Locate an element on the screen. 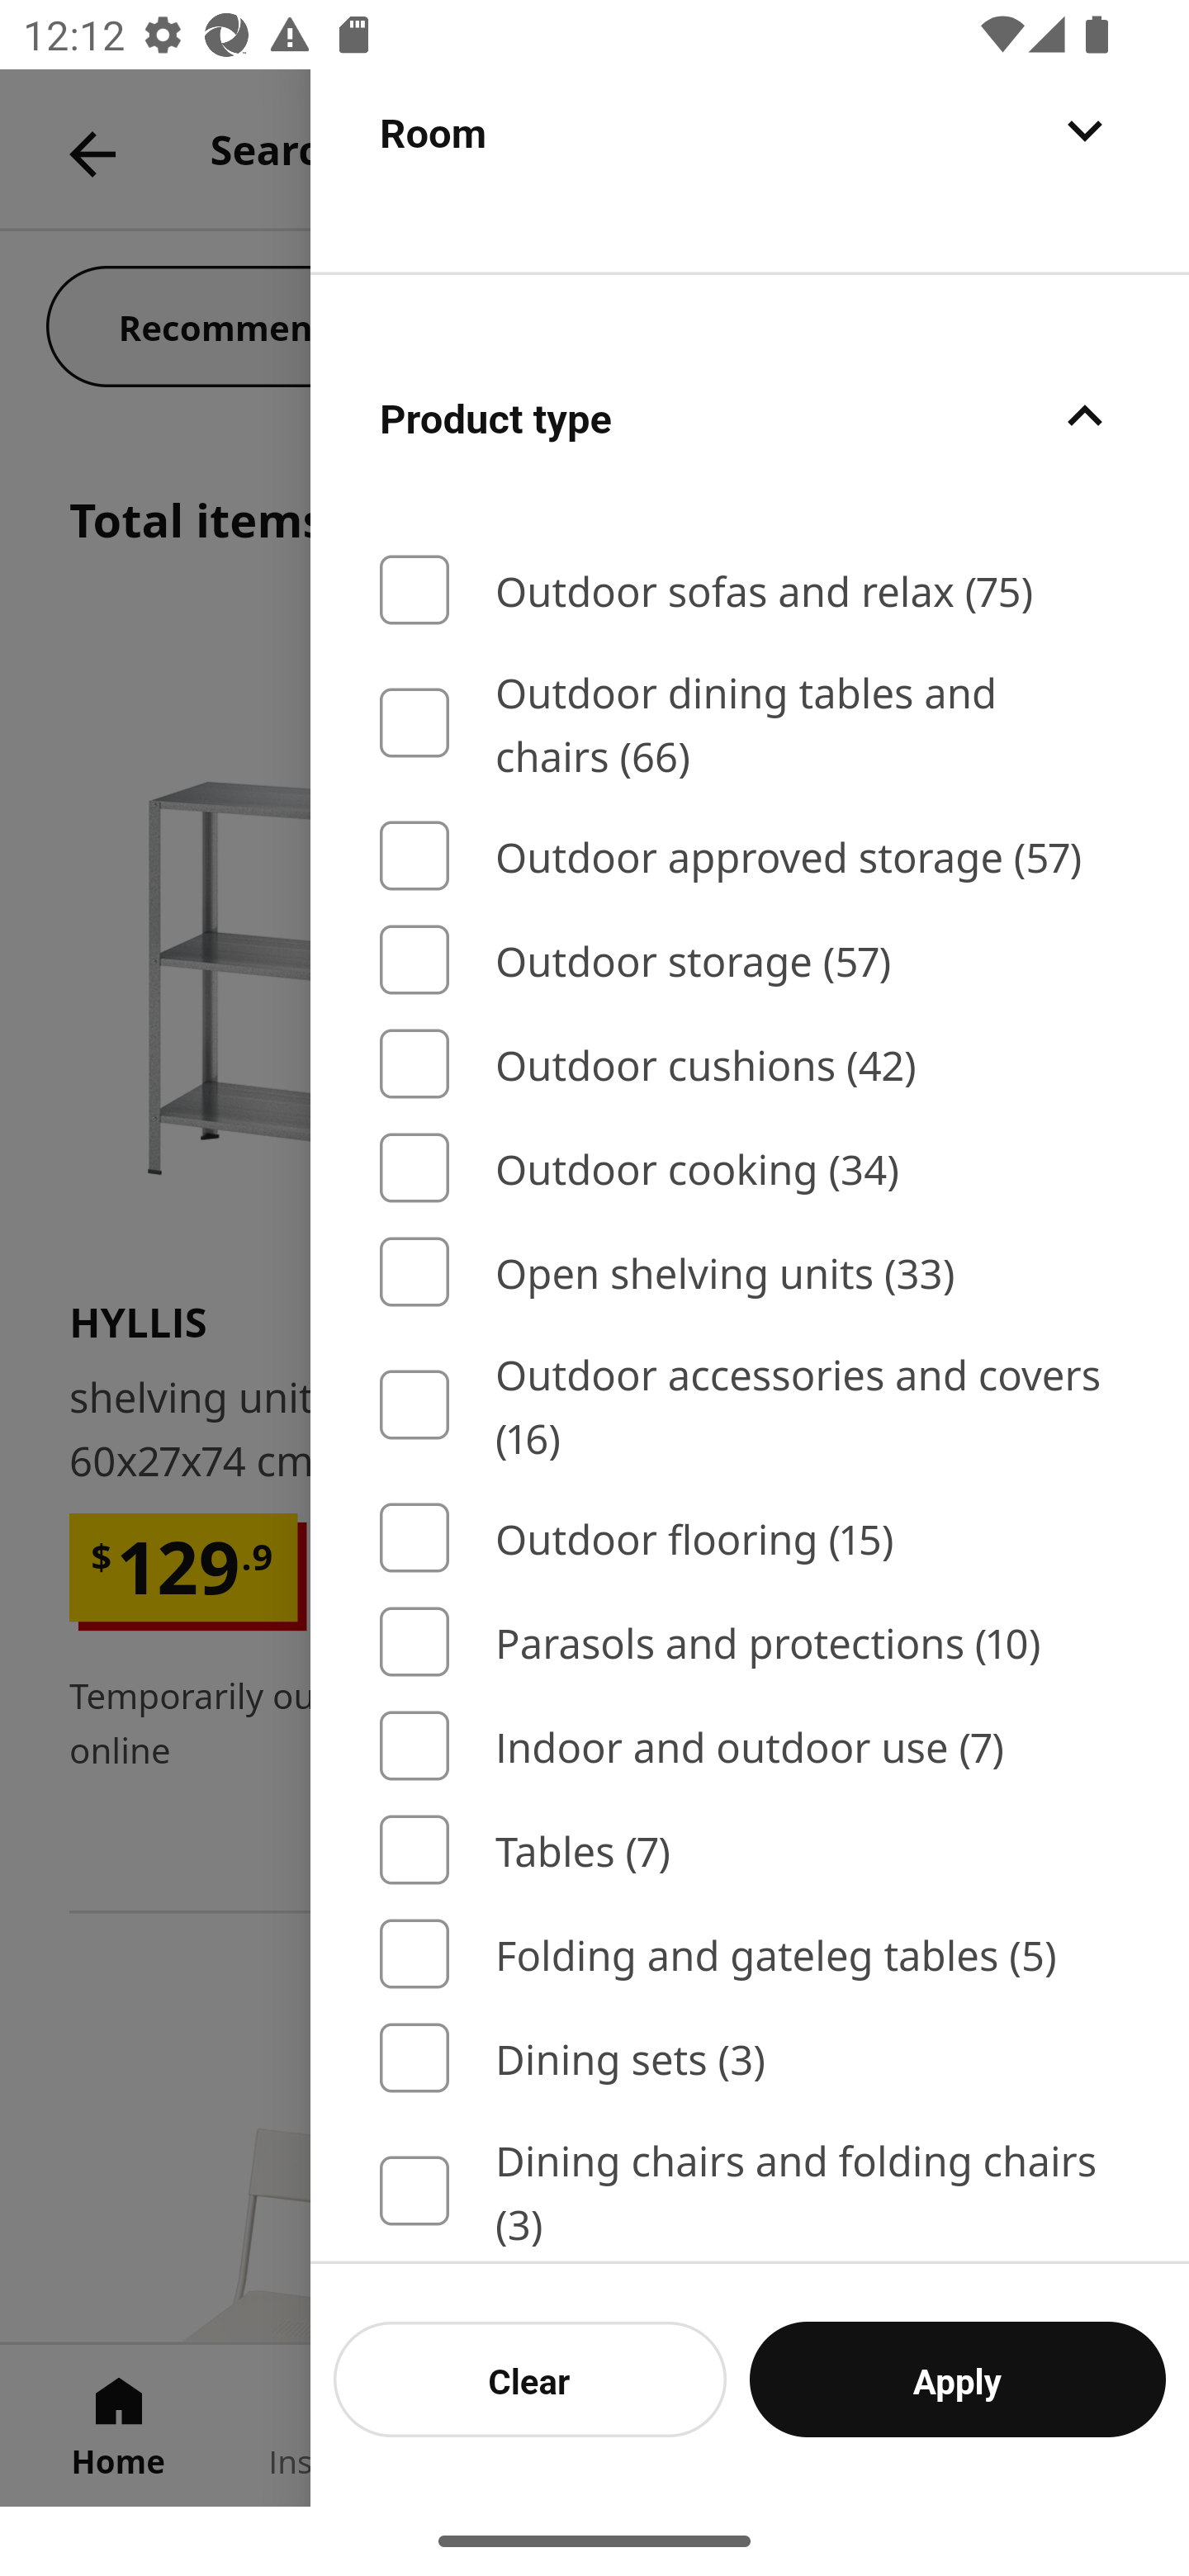  Outdoor sofas and relax (75) is located at coordinates (750, 588).